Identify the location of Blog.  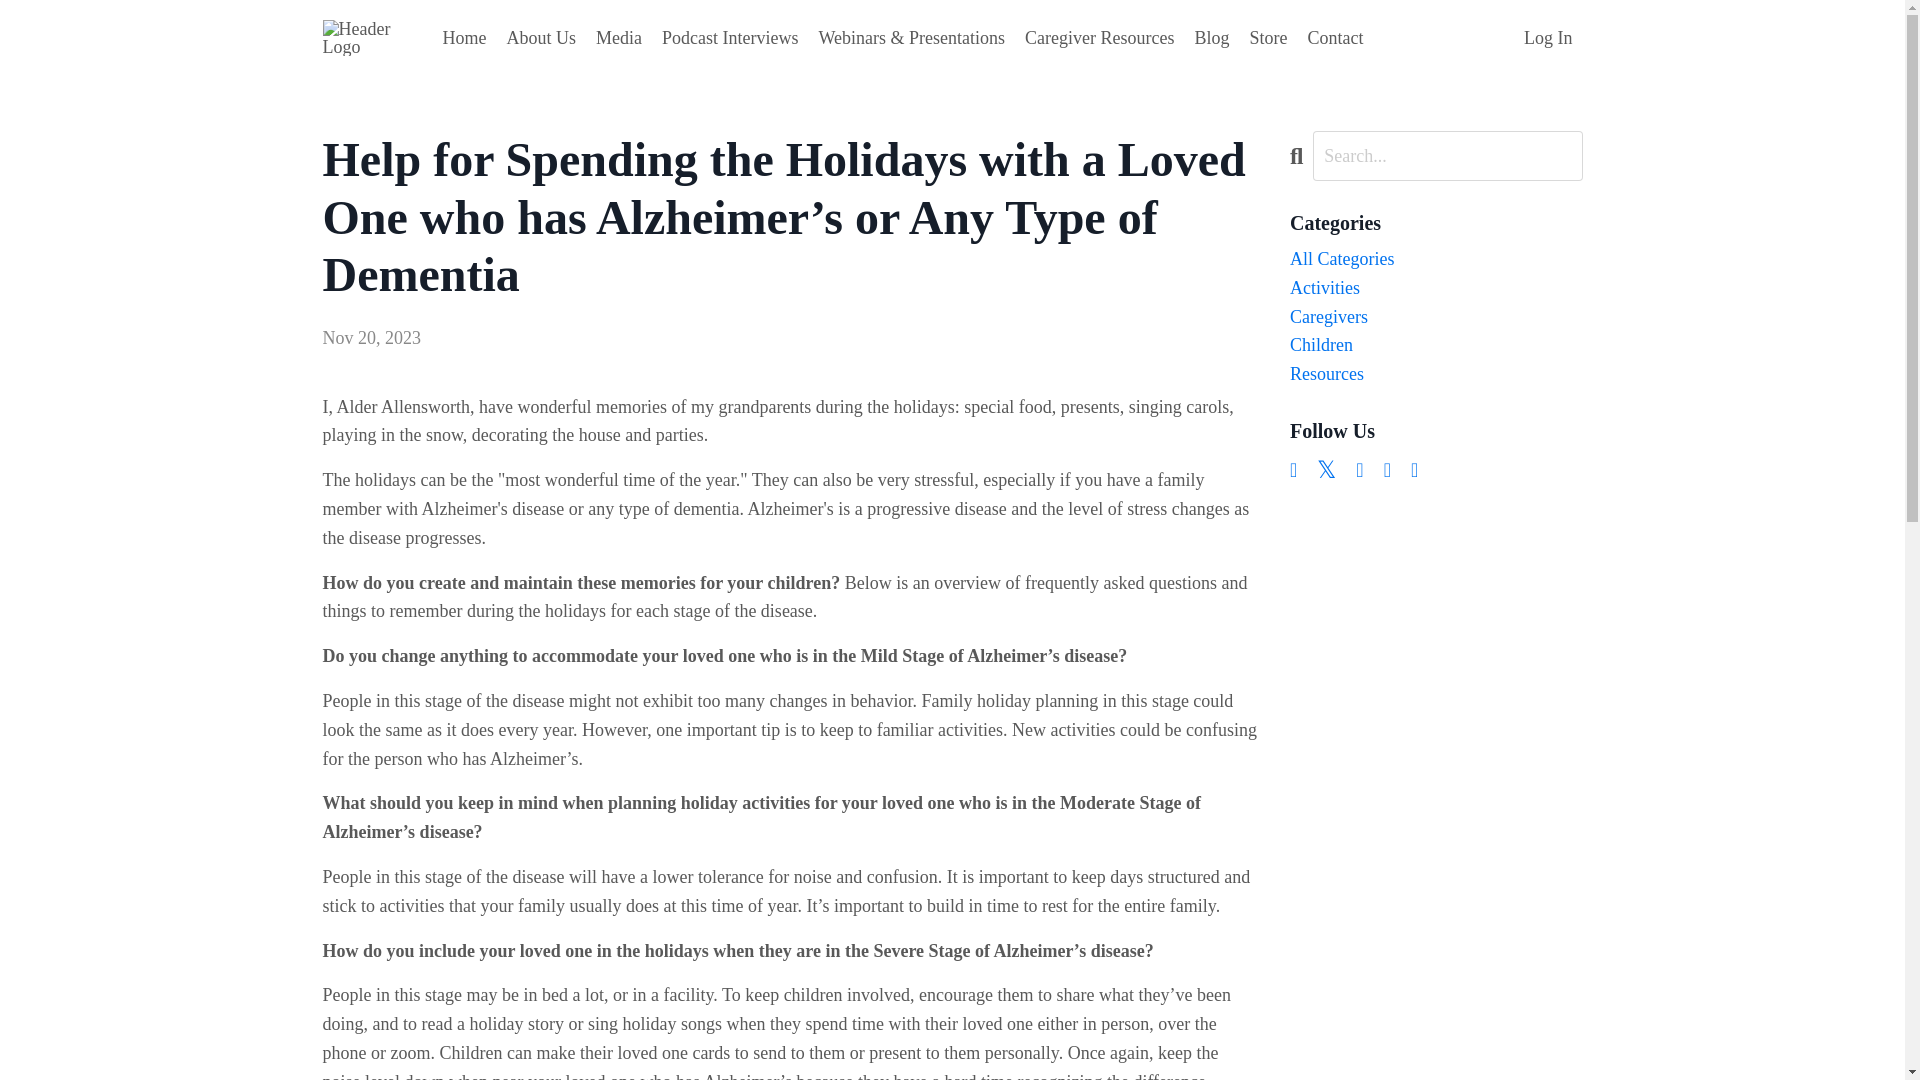
(1211, 38).